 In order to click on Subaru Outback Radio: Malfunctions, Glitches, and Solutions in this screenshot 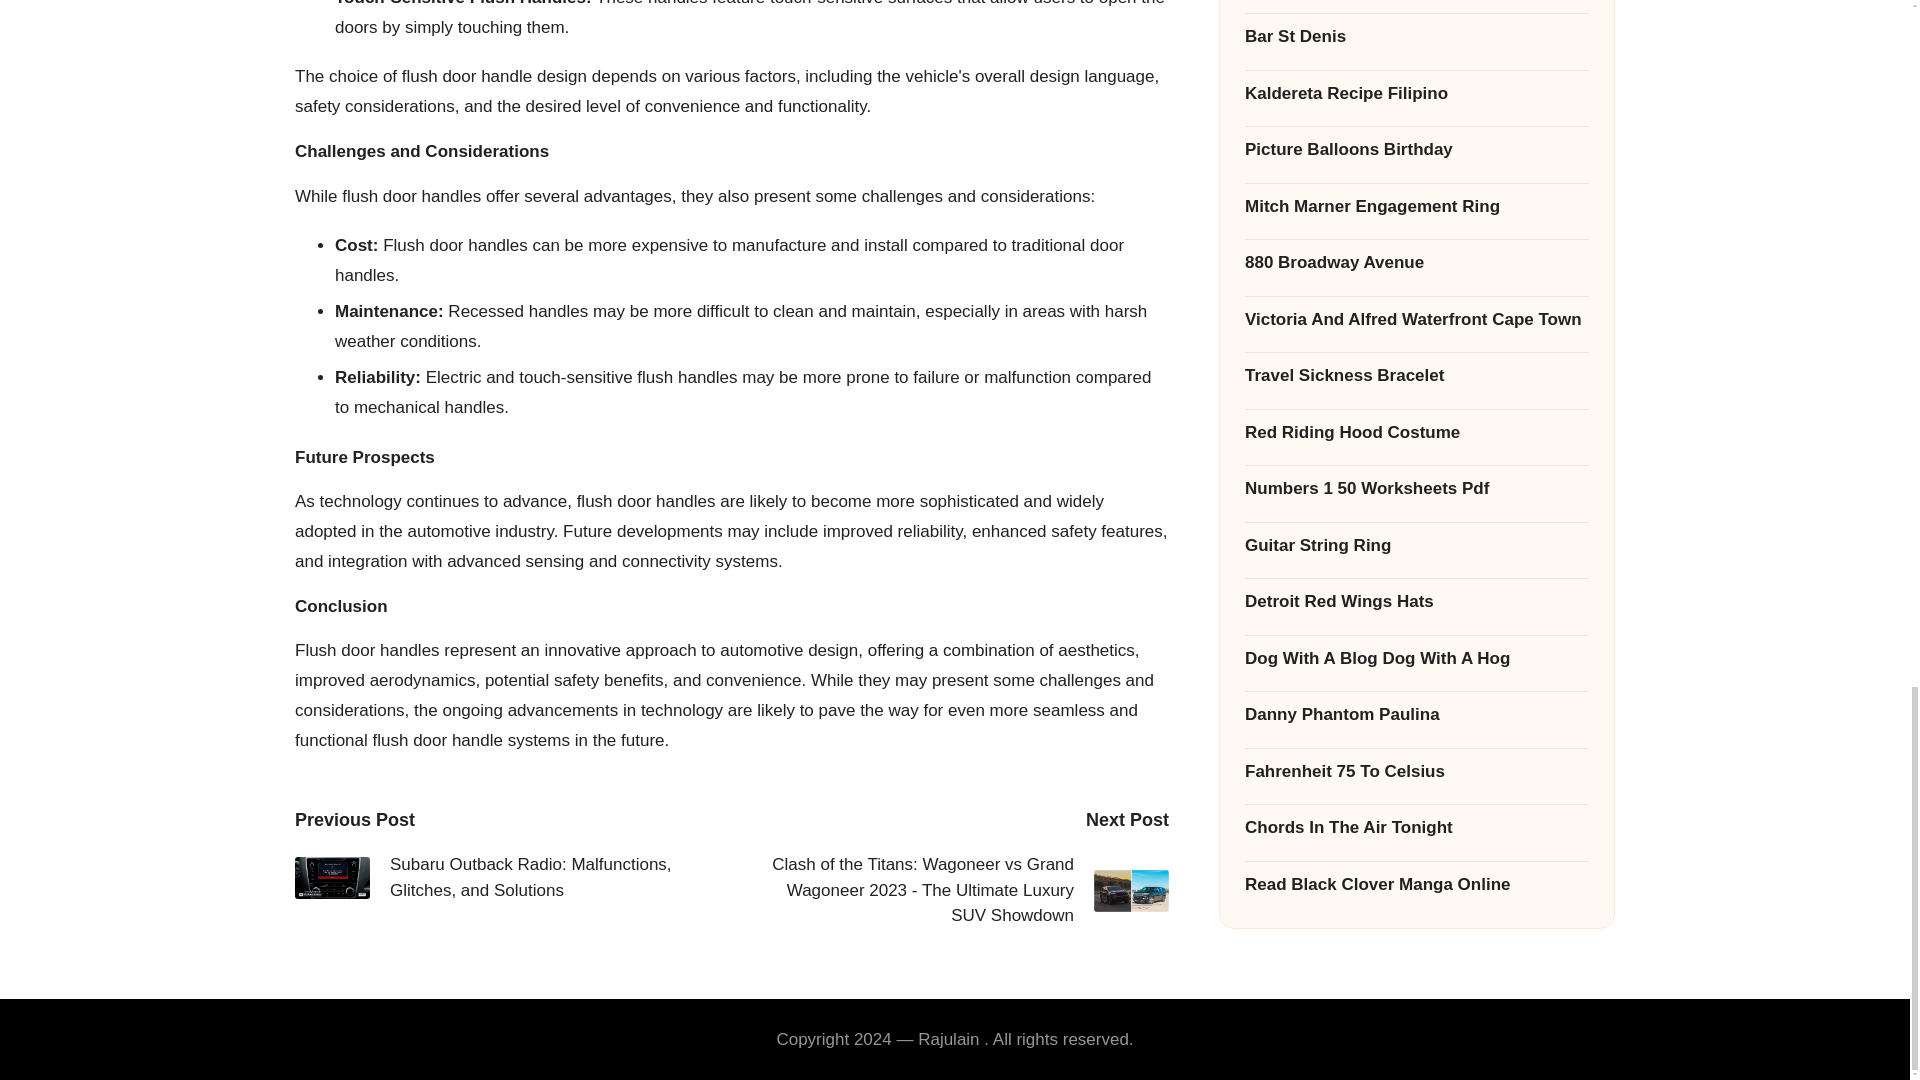, I will do `click(332, 878)`.